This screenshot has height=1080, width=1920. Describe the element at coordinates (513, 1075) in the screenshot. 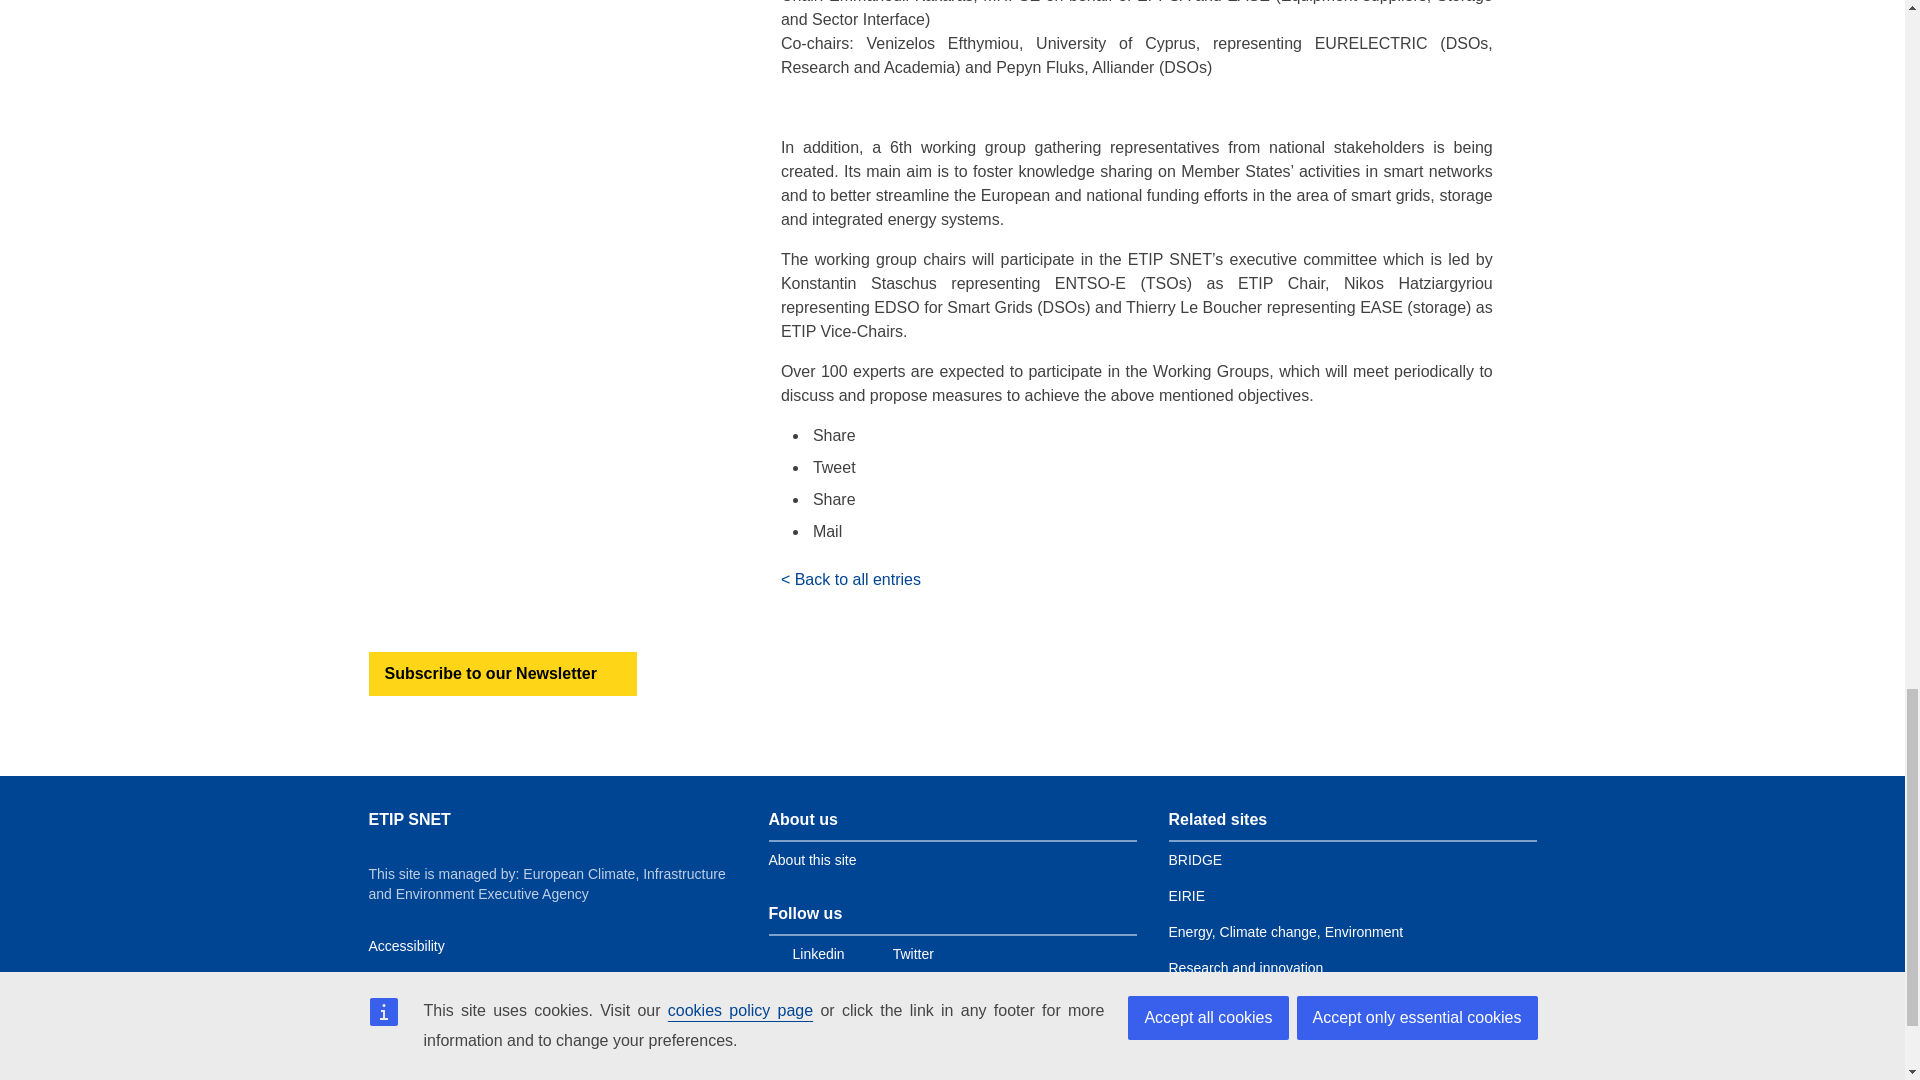

I see `European Commission` at that location.